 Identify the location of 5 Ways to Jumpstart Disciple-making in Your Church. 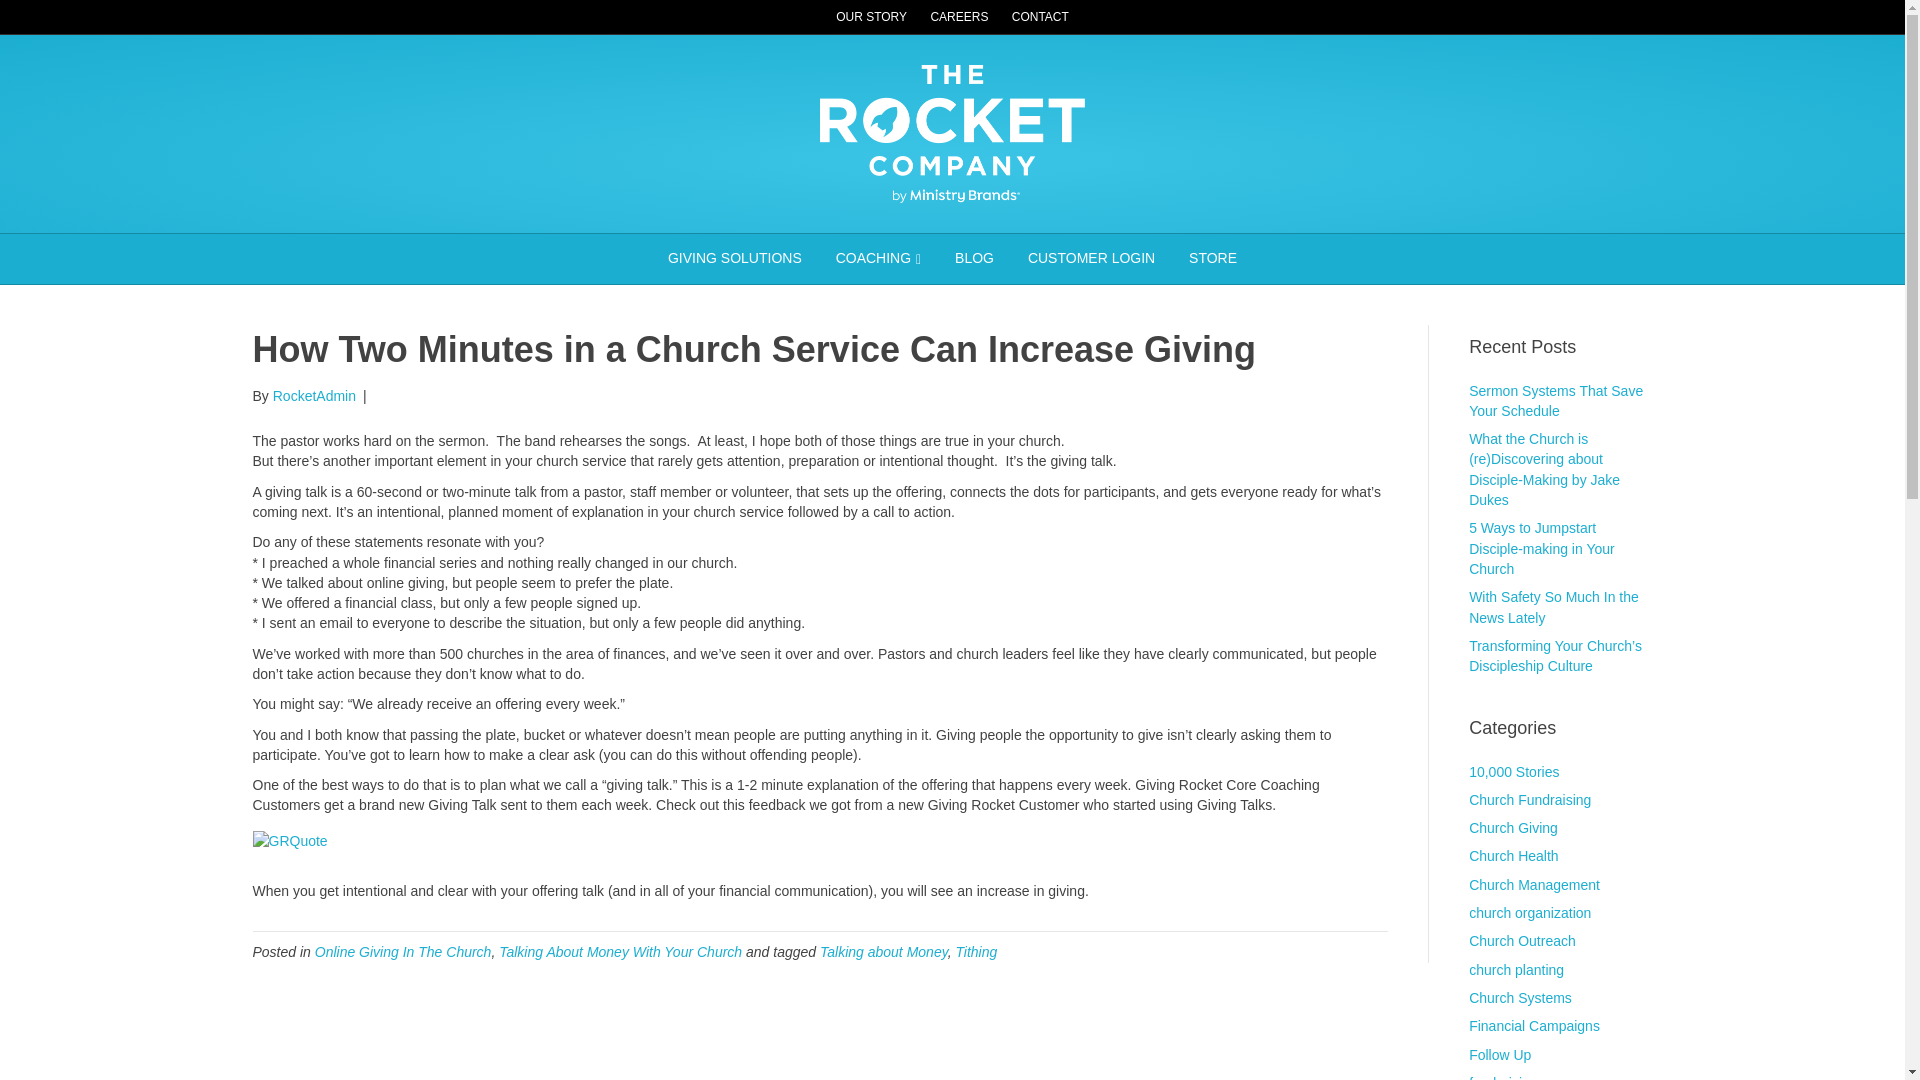
(1541, 548).